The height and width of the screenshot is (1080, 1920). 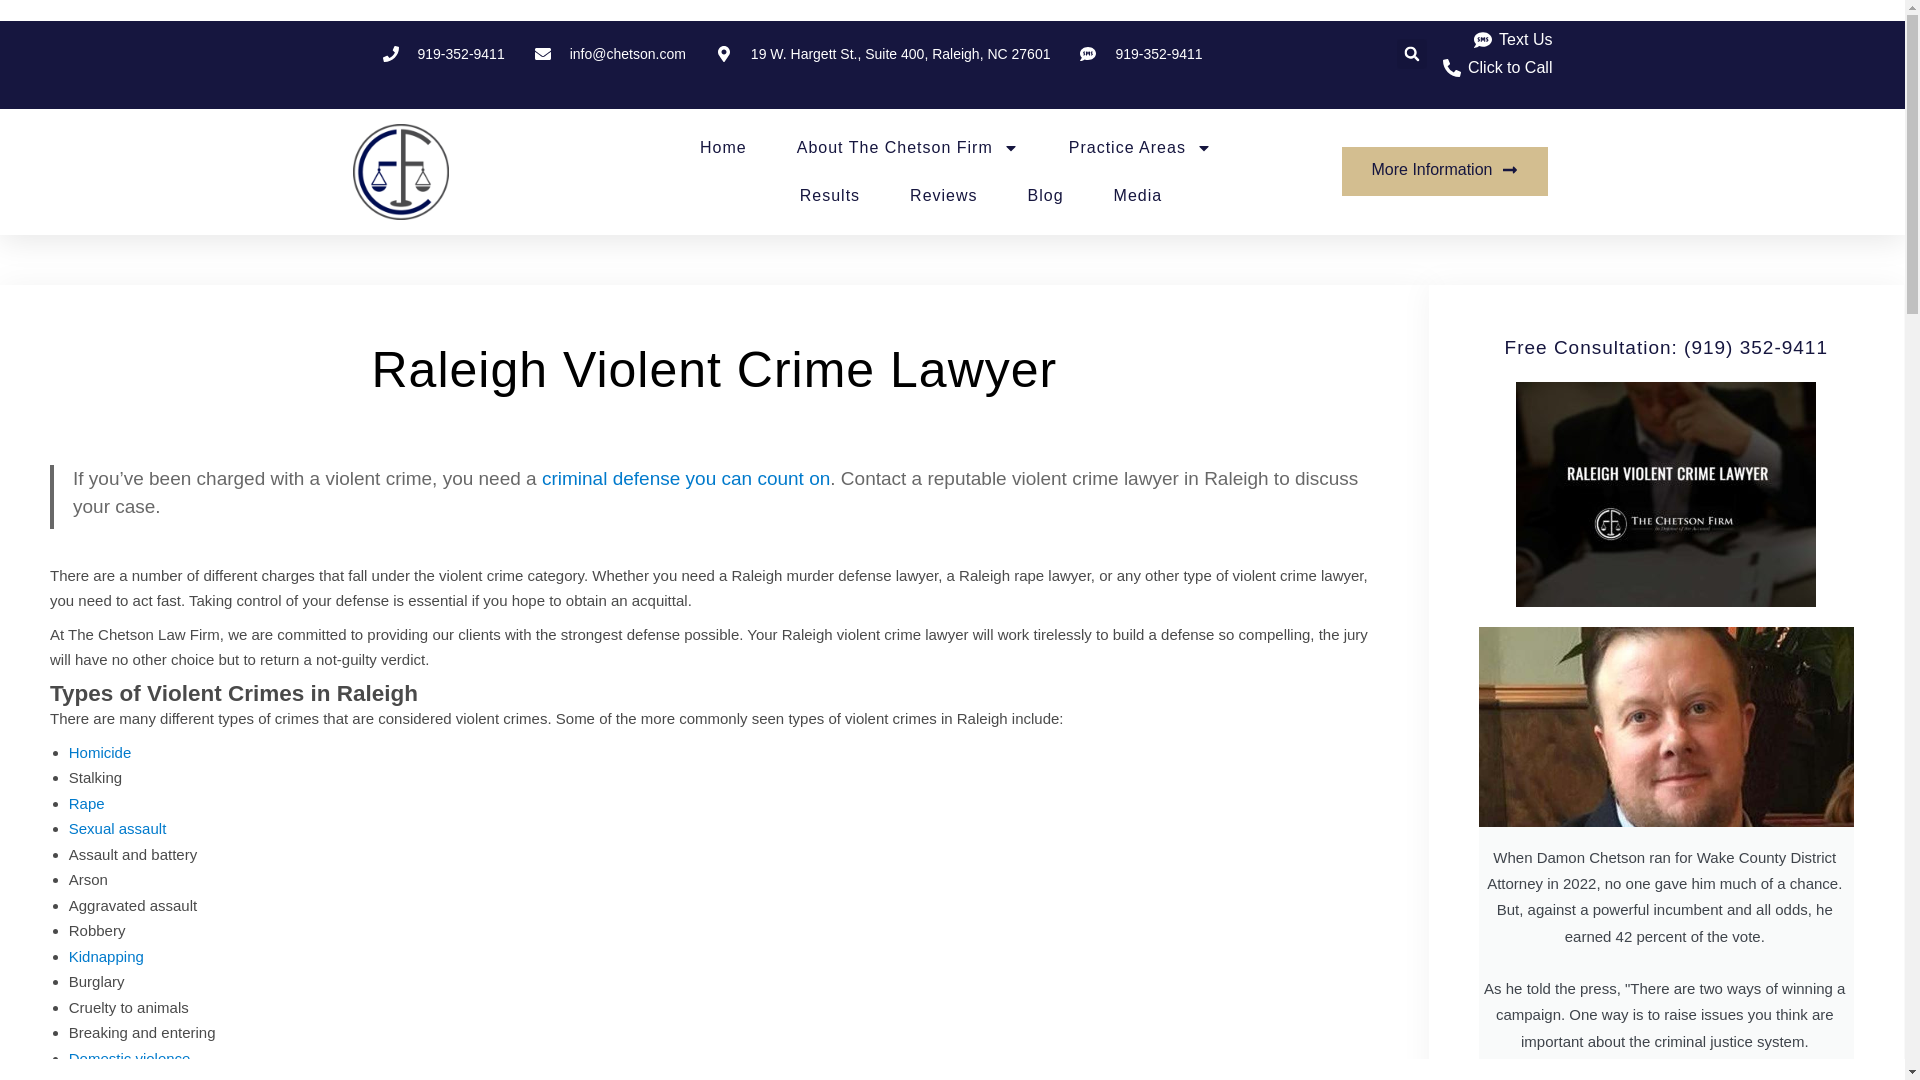 What do you see at coordinates (723, 148) in the screenshot?
I see `Home` at bounding box center [723, 148].